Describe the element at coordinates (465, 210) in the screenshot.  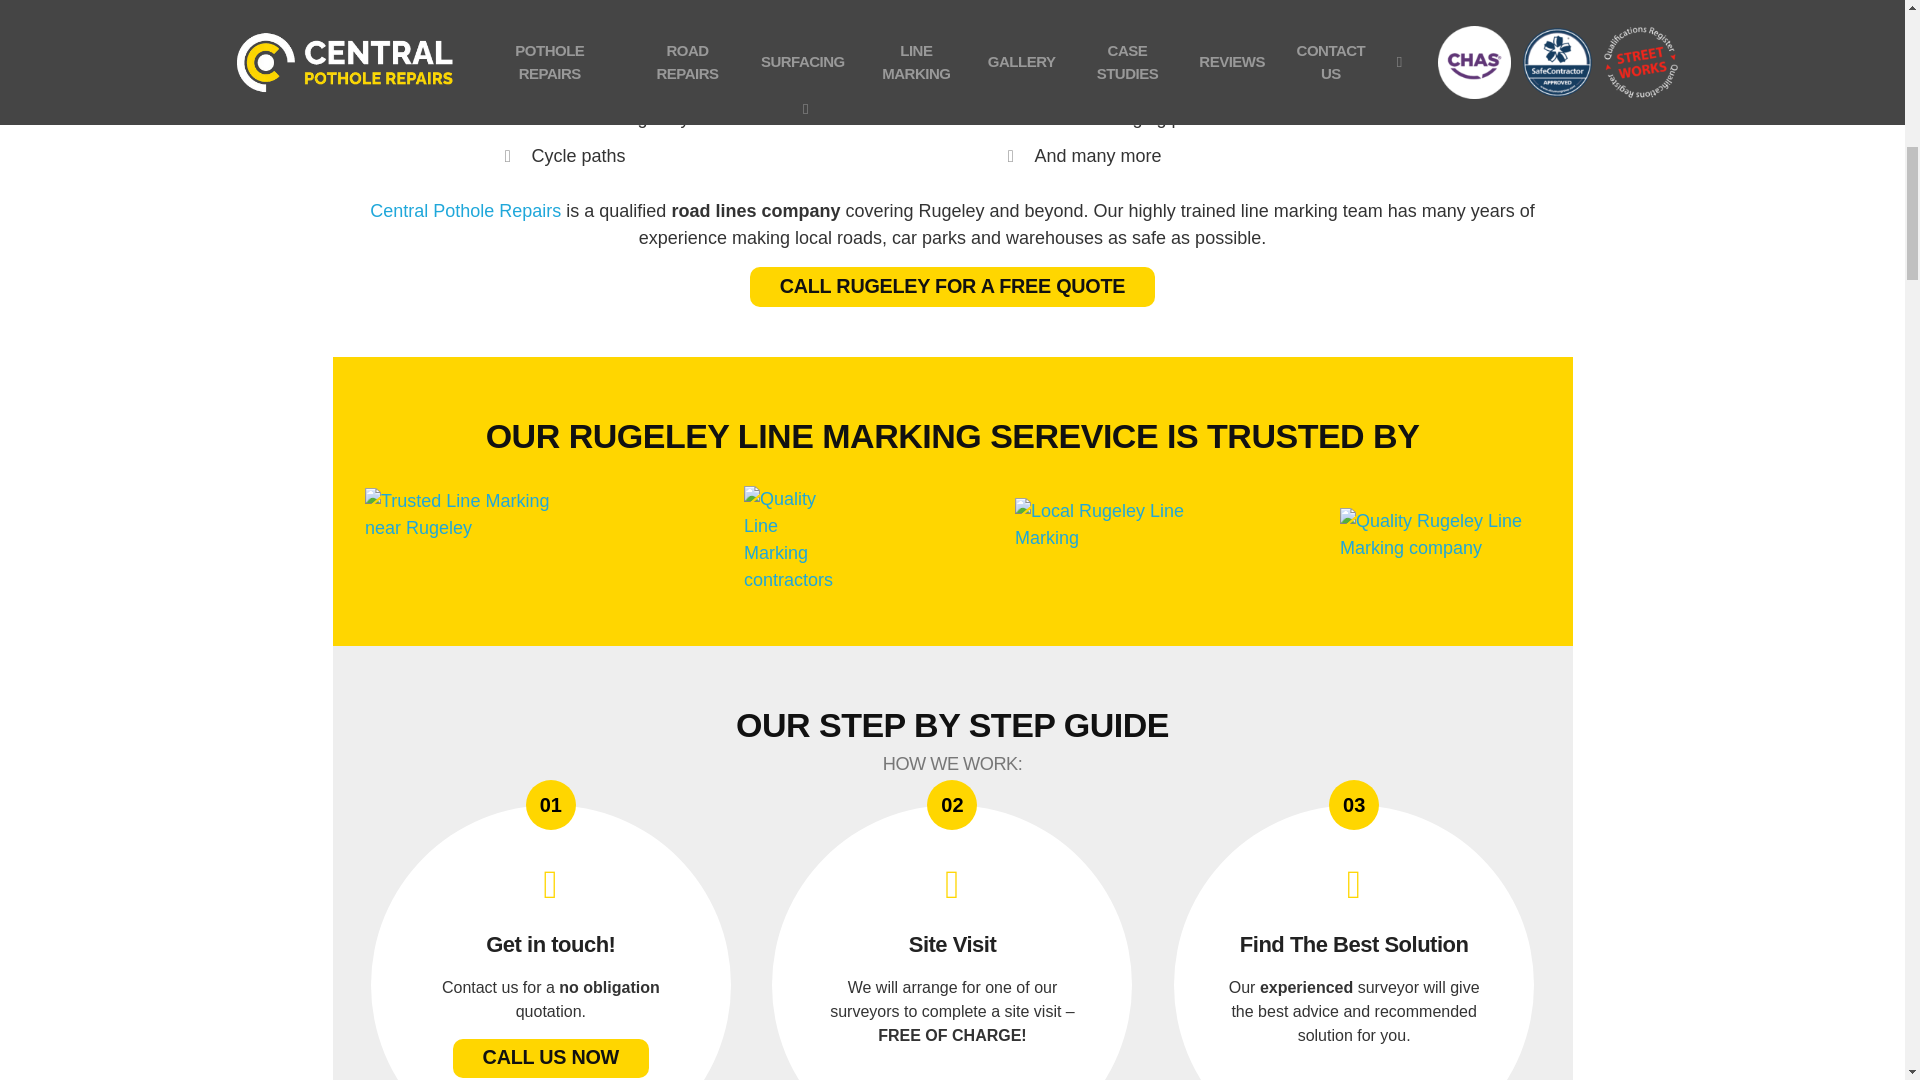
I see `Central Pothole Repairs` at that location.